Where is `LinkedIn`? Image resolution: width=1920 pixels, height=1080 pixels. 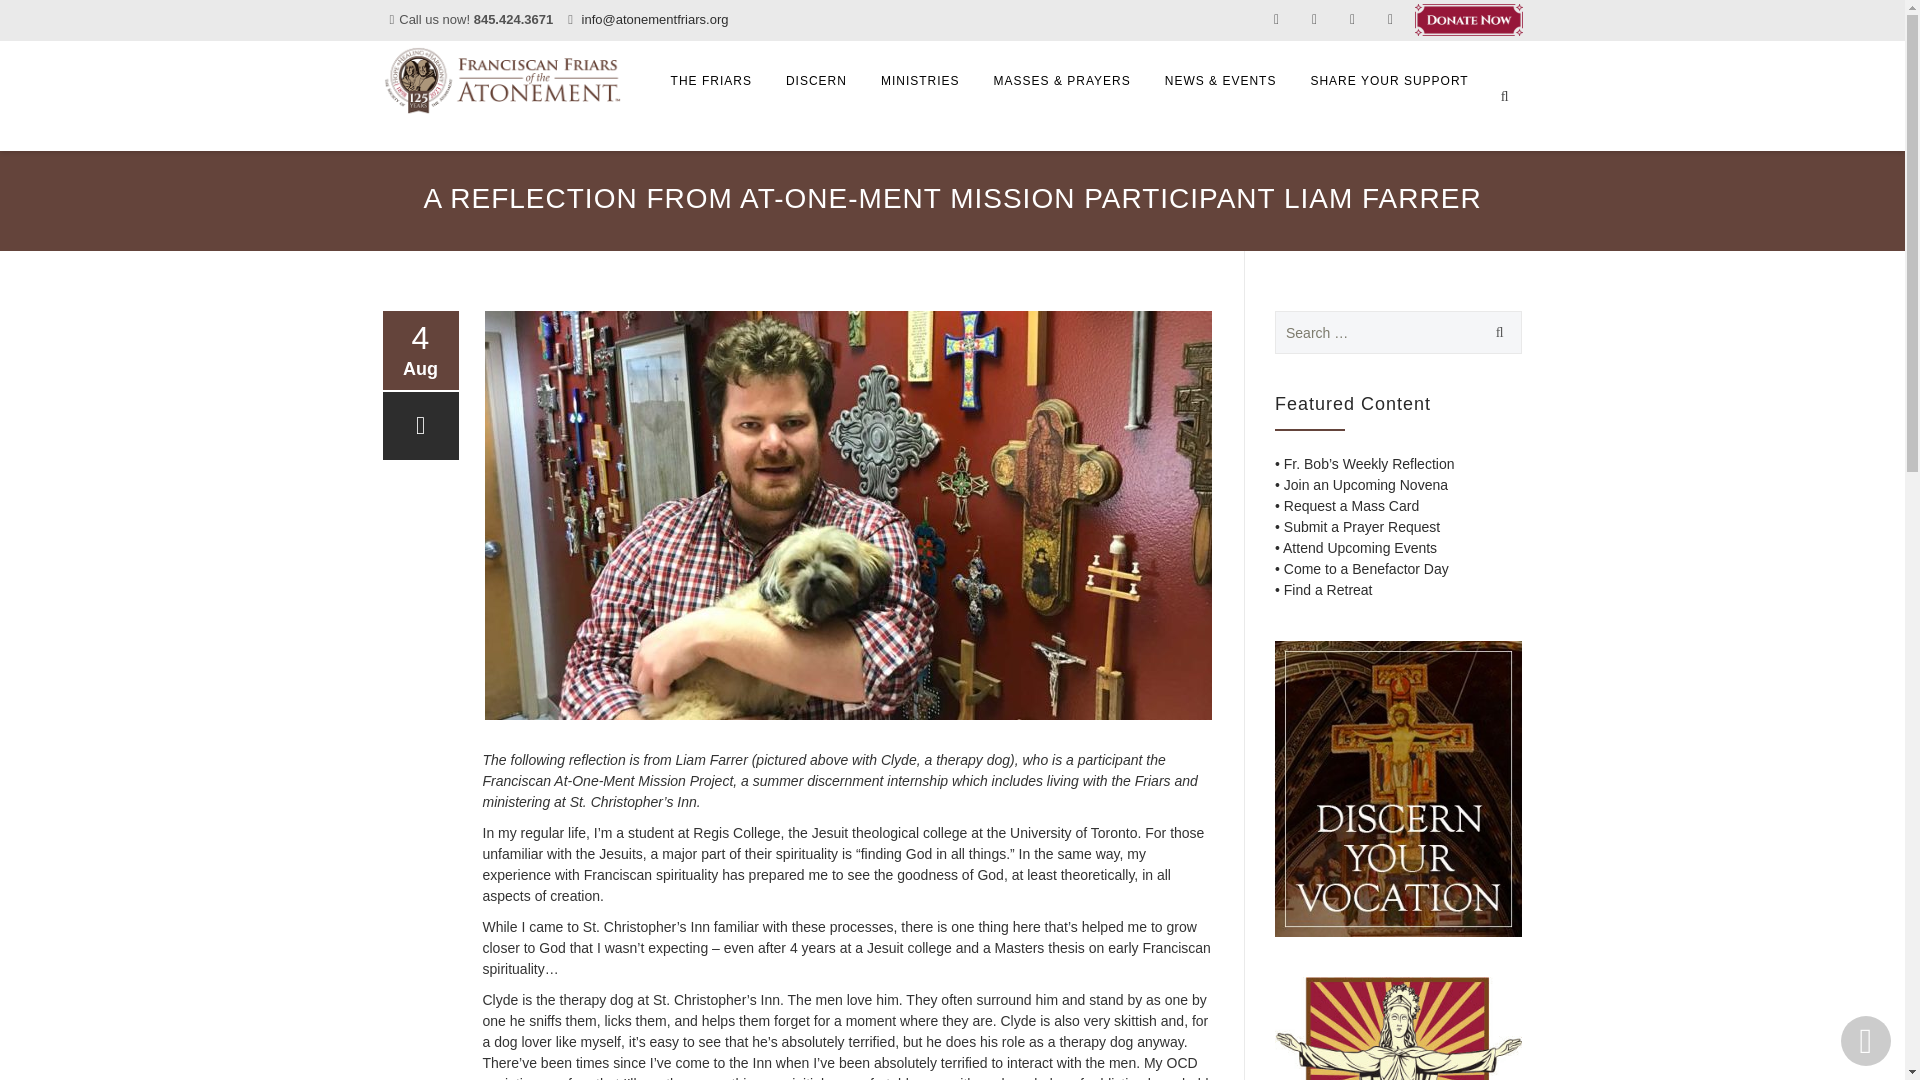
LinkedIn is located at coordinates (732, 758).